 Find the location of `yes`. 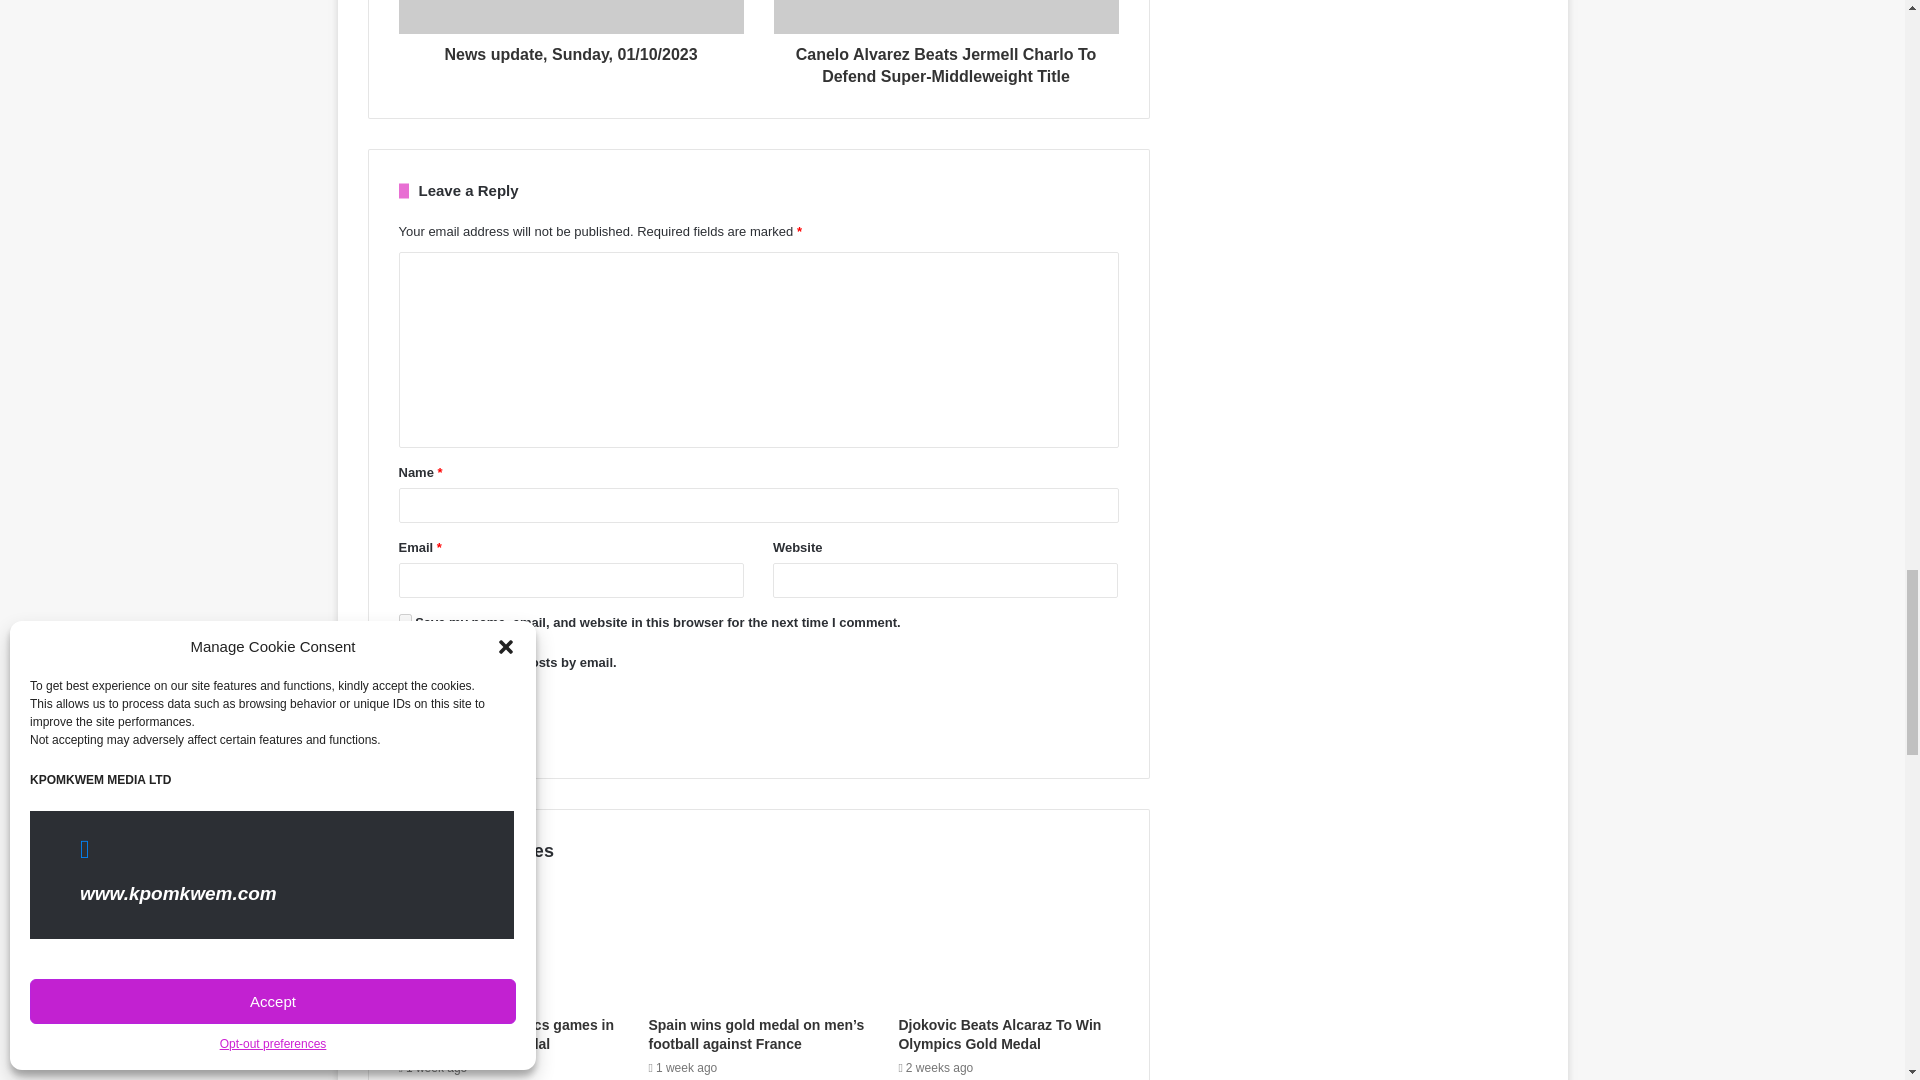

yes is located at coordinates (404, 620).